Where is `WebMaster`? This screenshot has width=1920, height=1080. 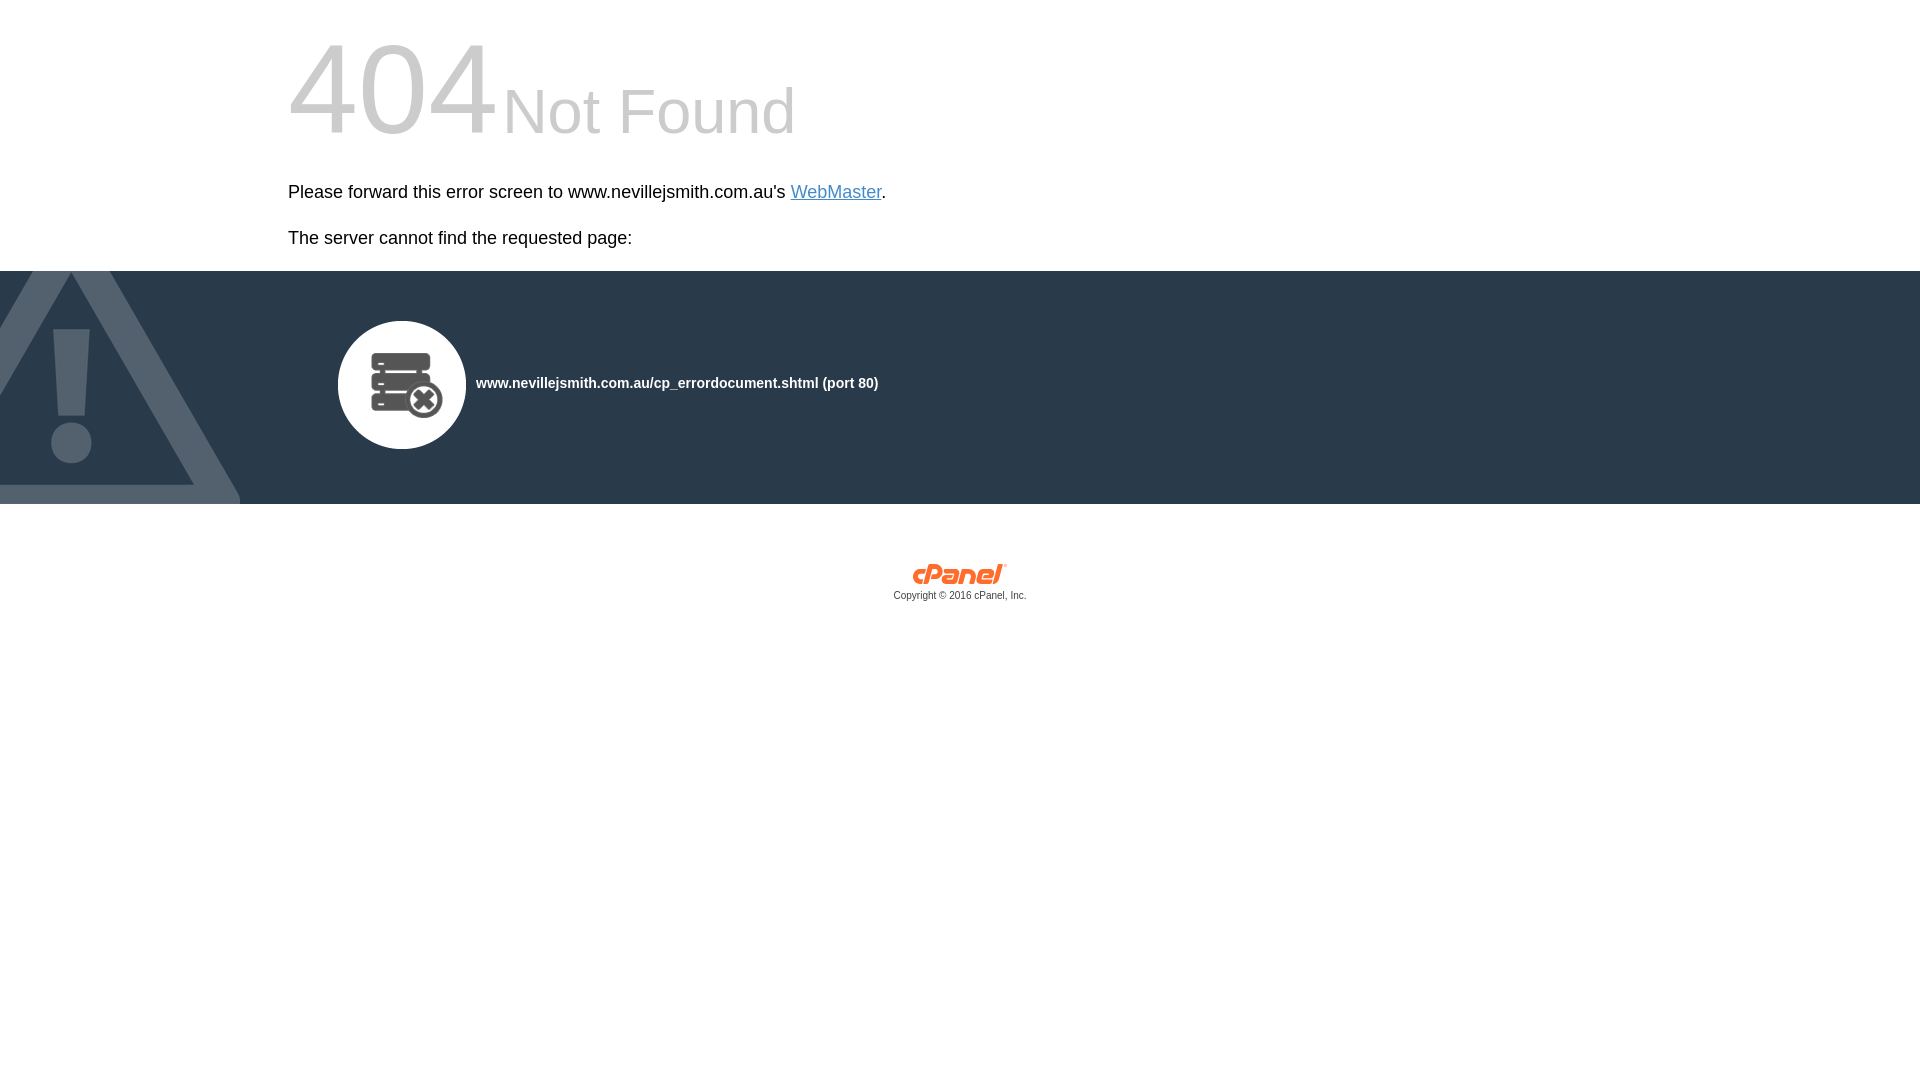
WebMaster is located at coordinates (836, 192).